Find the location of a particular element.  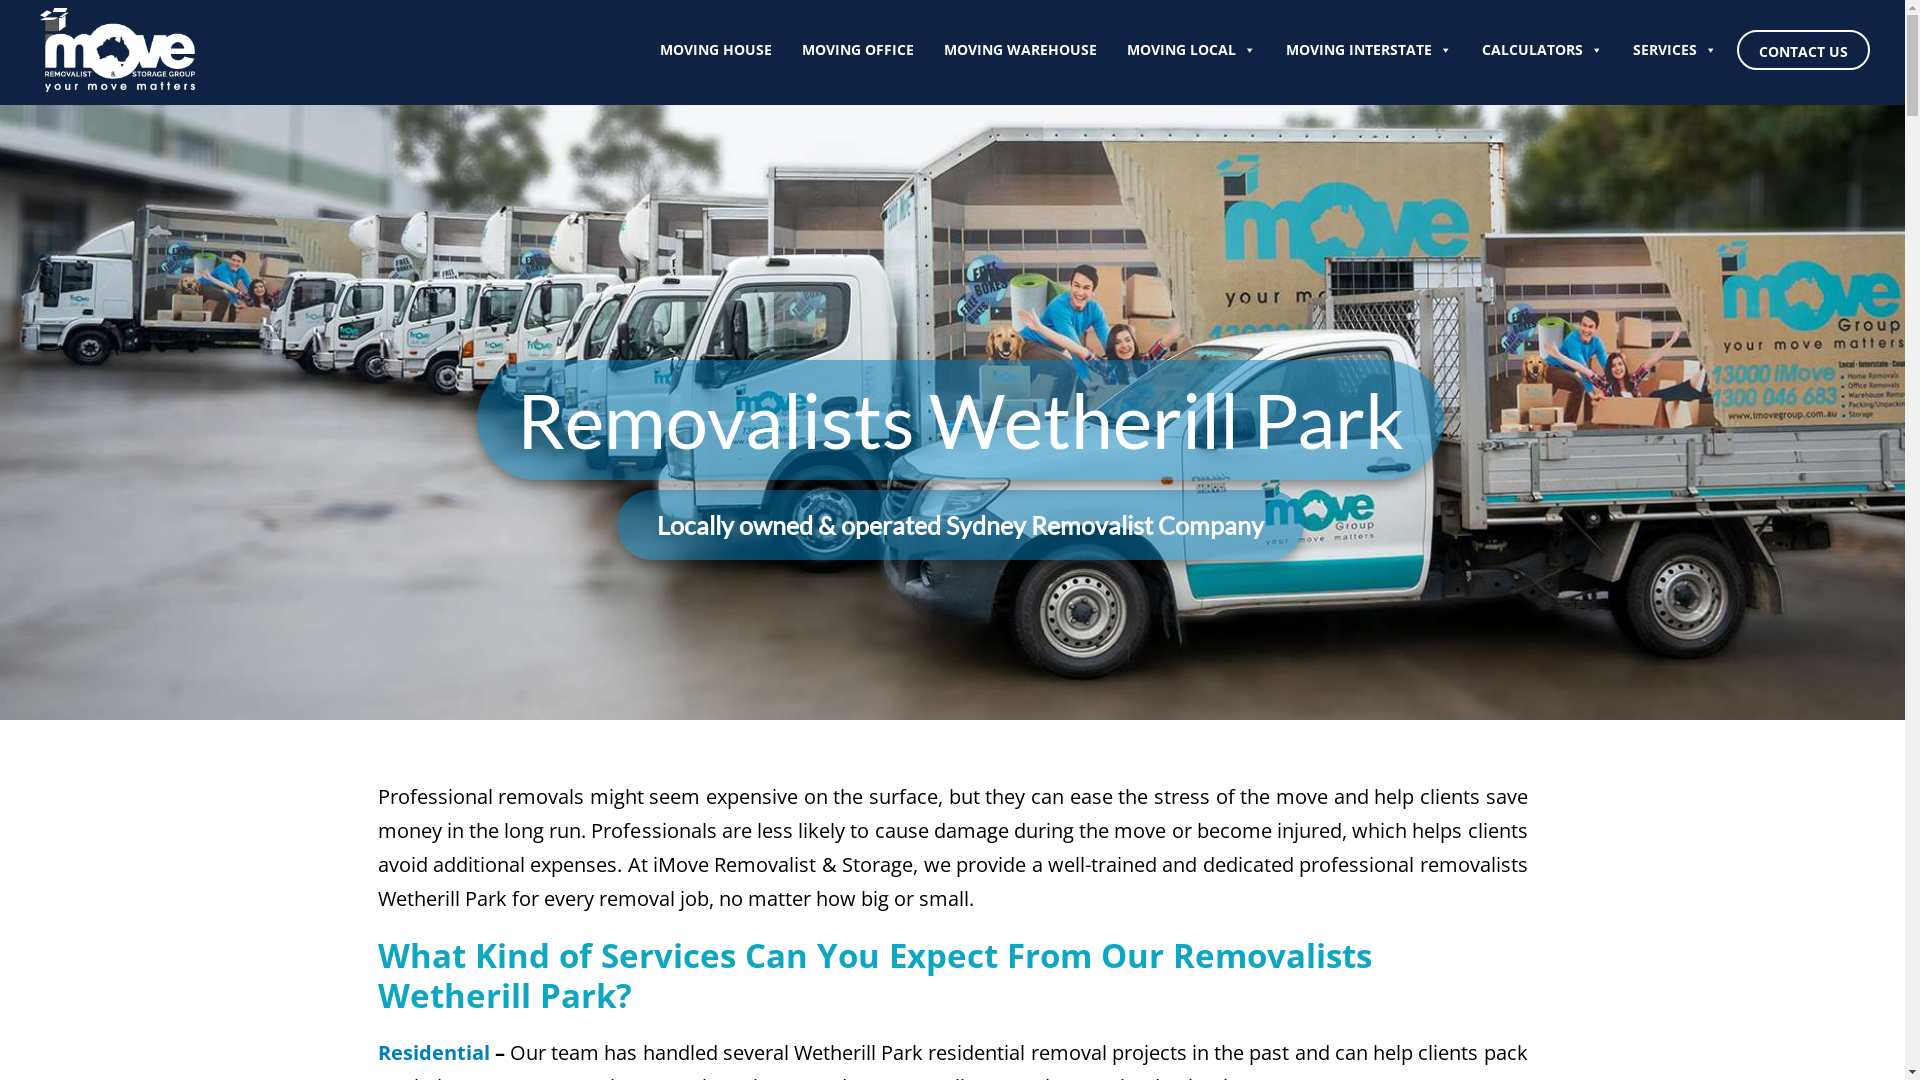

MOVING INTERSTATE is located at coordinates (1369, 50).